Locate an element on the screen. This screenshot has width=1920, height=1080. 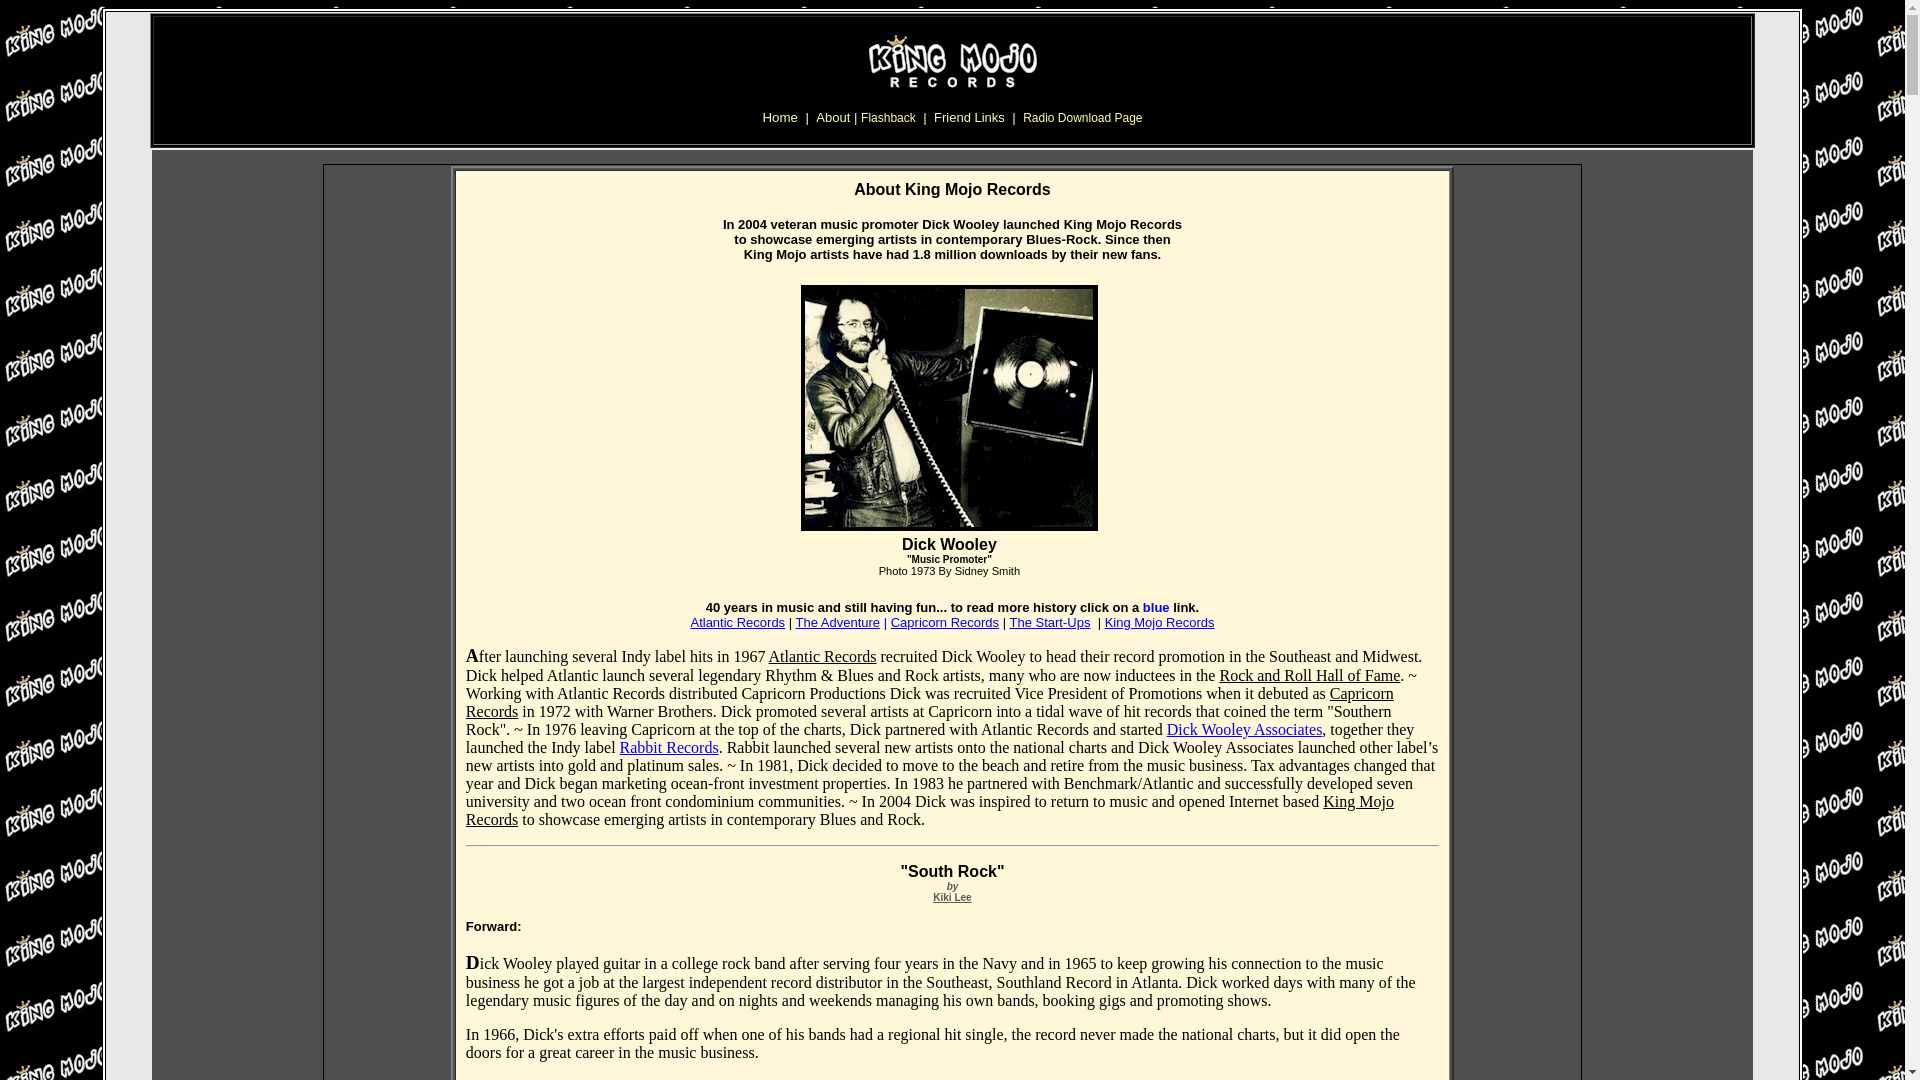
About is located at coordinates (835, 116).